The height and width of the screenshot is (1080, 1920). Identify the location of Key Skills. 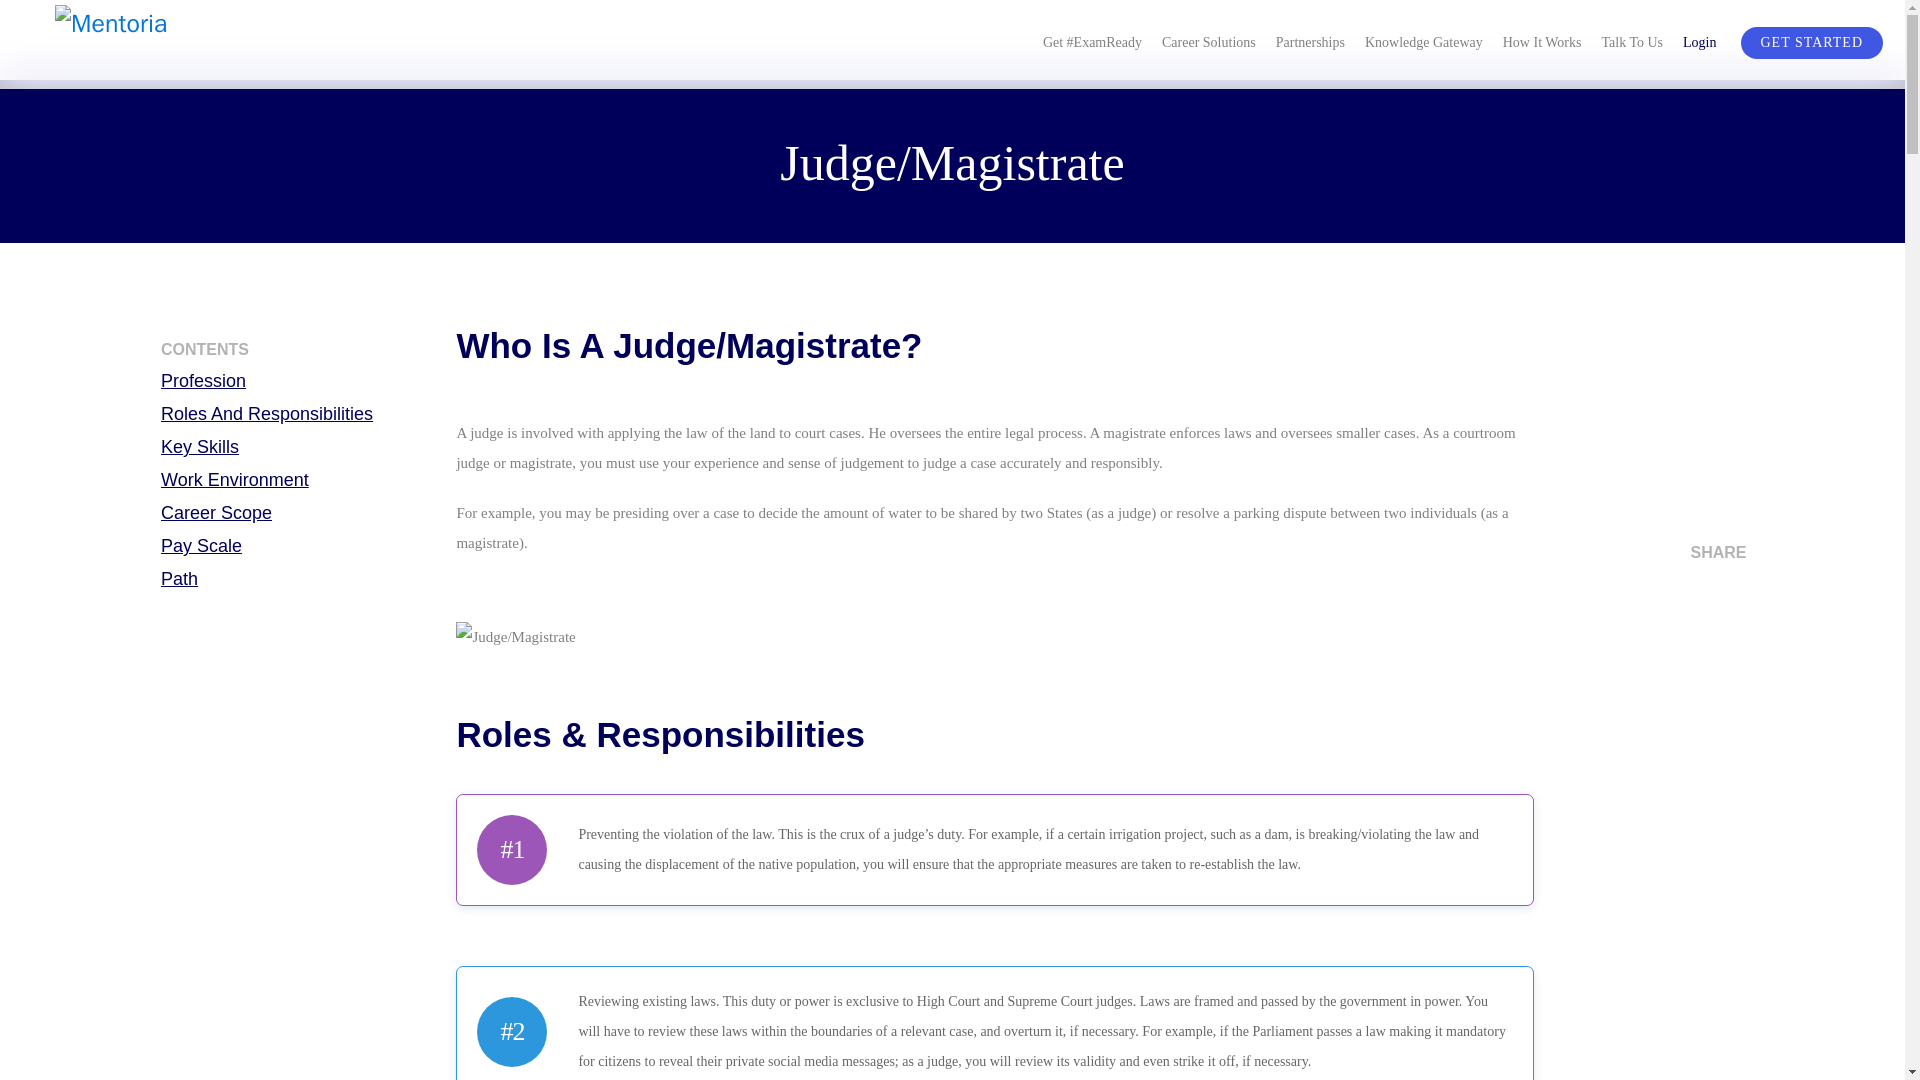
(301, 447).